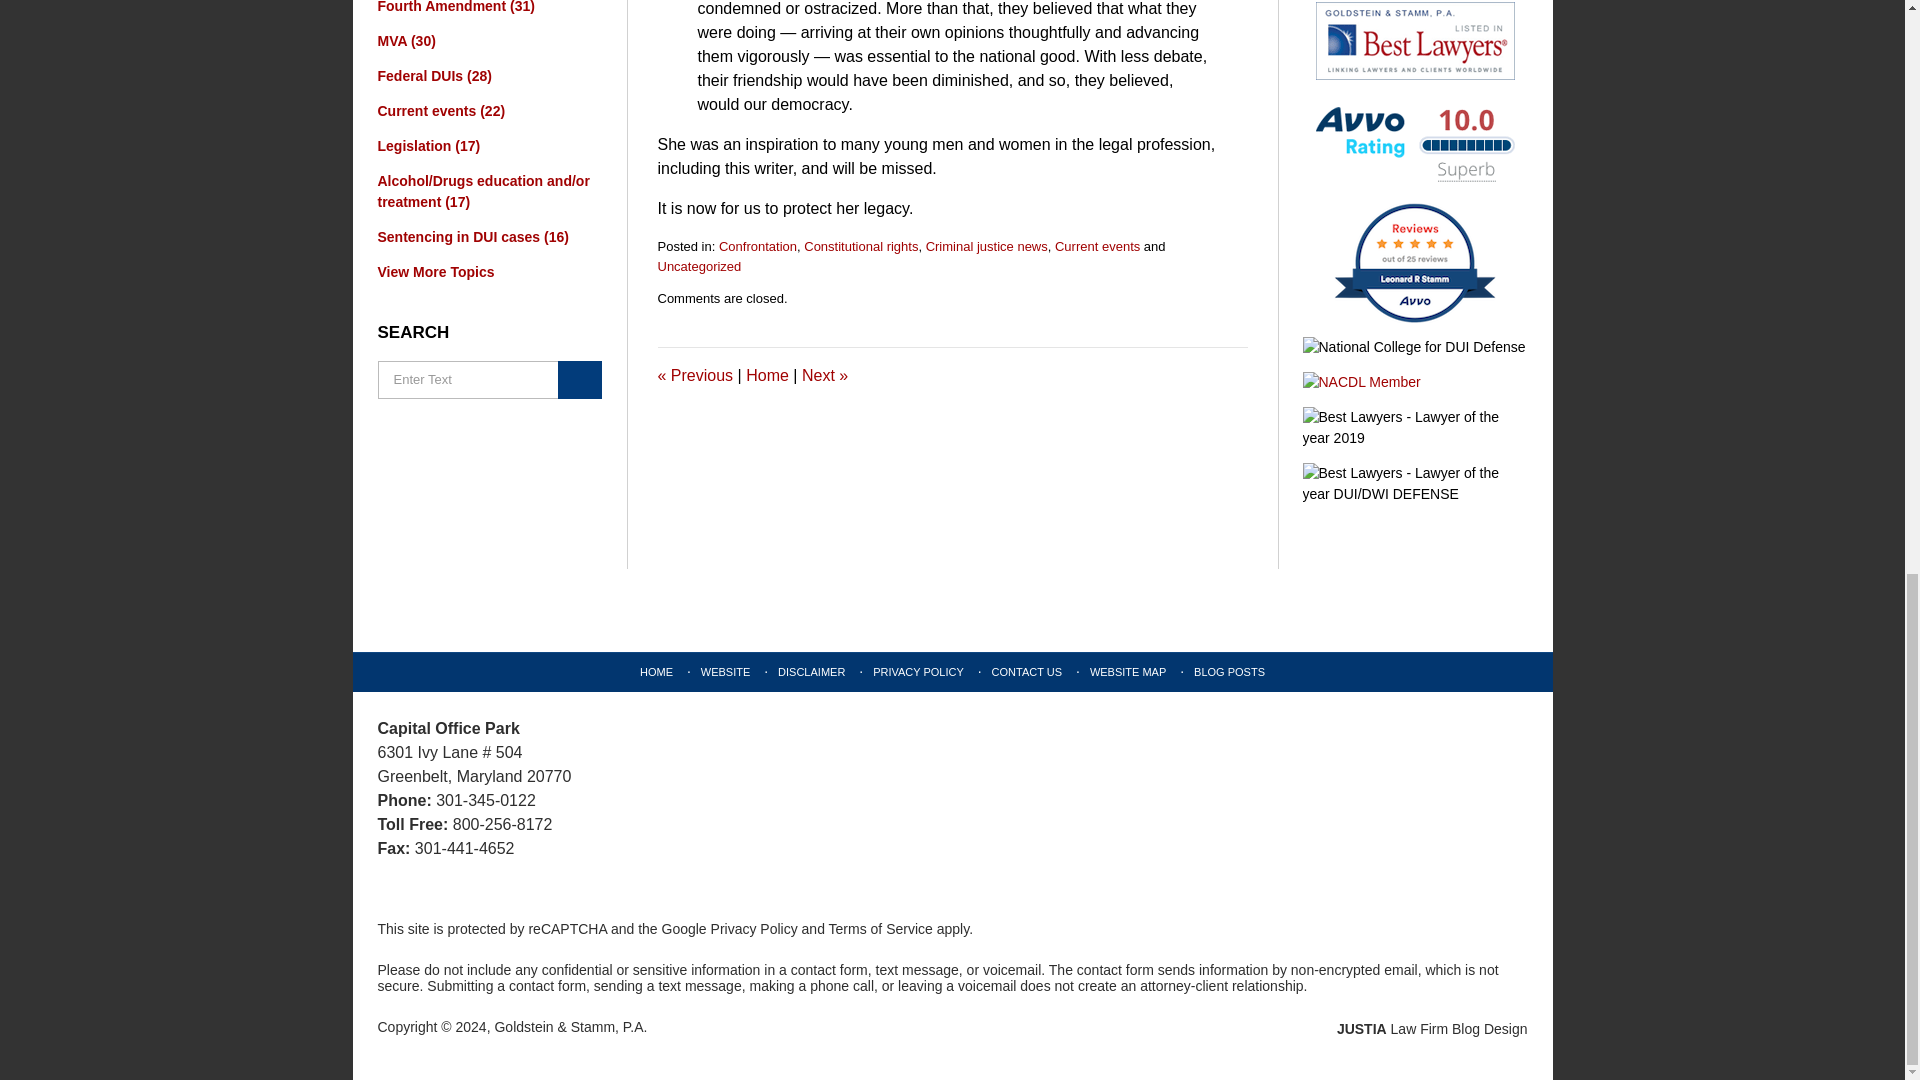 This screenshot has width=1920, height=1080. I want to click on View all posts in Uncategorized, so click(700, 266).